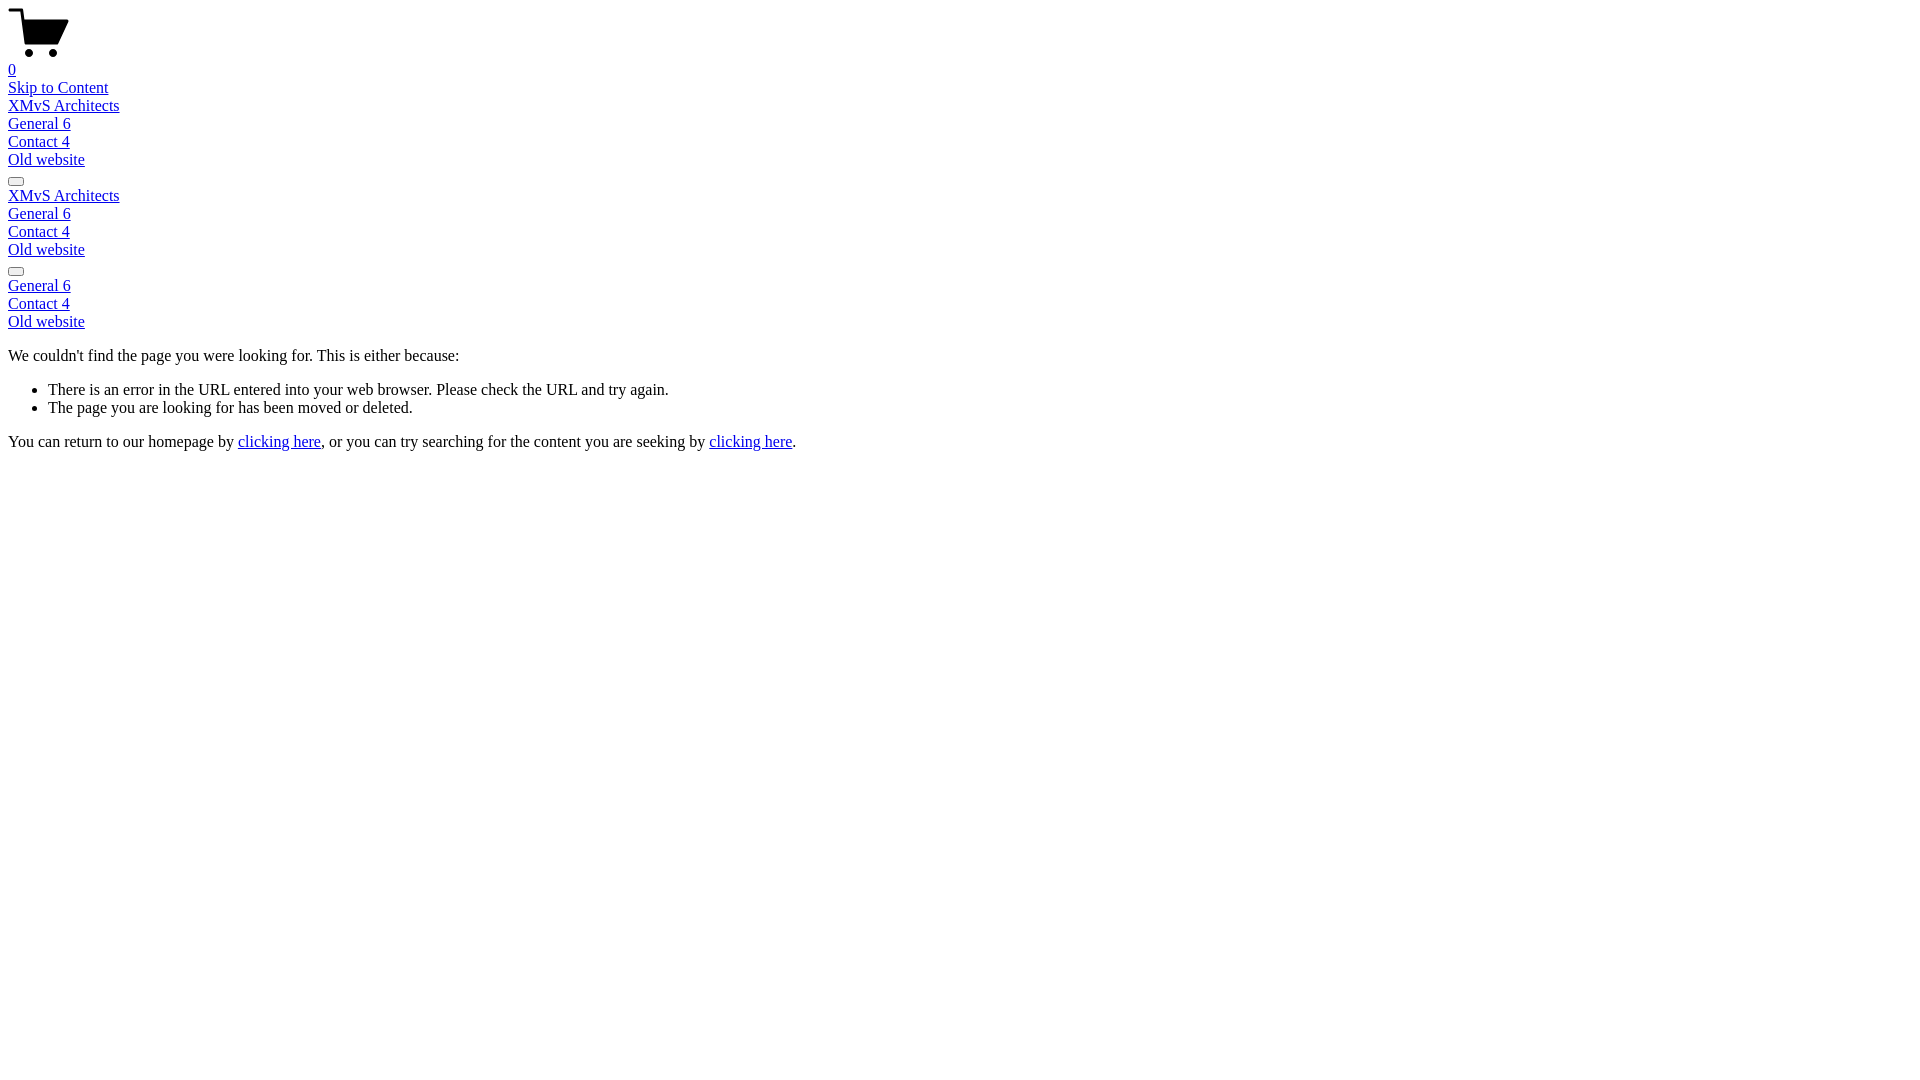 The width and height of the screenshot is (1920, 1080). Describe the element at coordinates (46, 250) in the screenshot. I see `Old website` at that location.